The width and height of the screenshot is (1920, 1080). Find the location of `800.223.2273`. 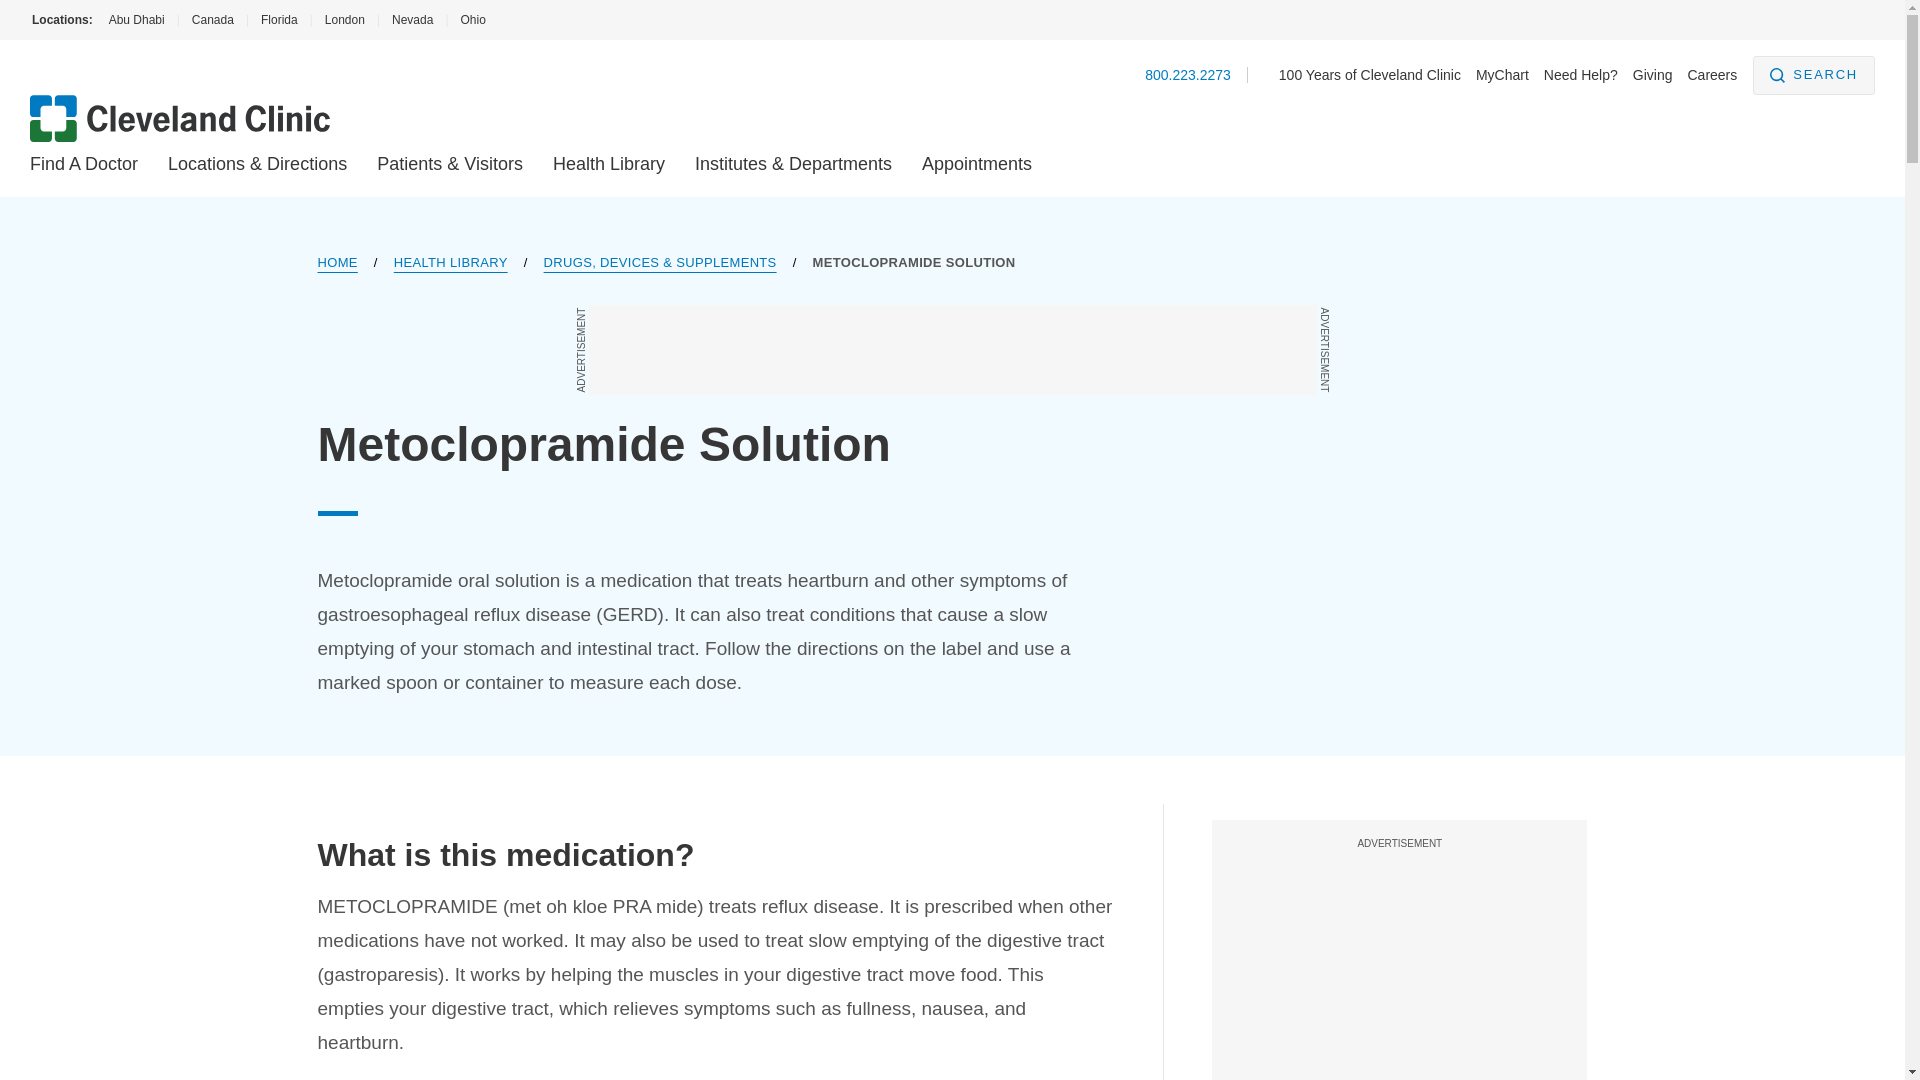

800.223.2273 is located at coordinates (1187, 74).